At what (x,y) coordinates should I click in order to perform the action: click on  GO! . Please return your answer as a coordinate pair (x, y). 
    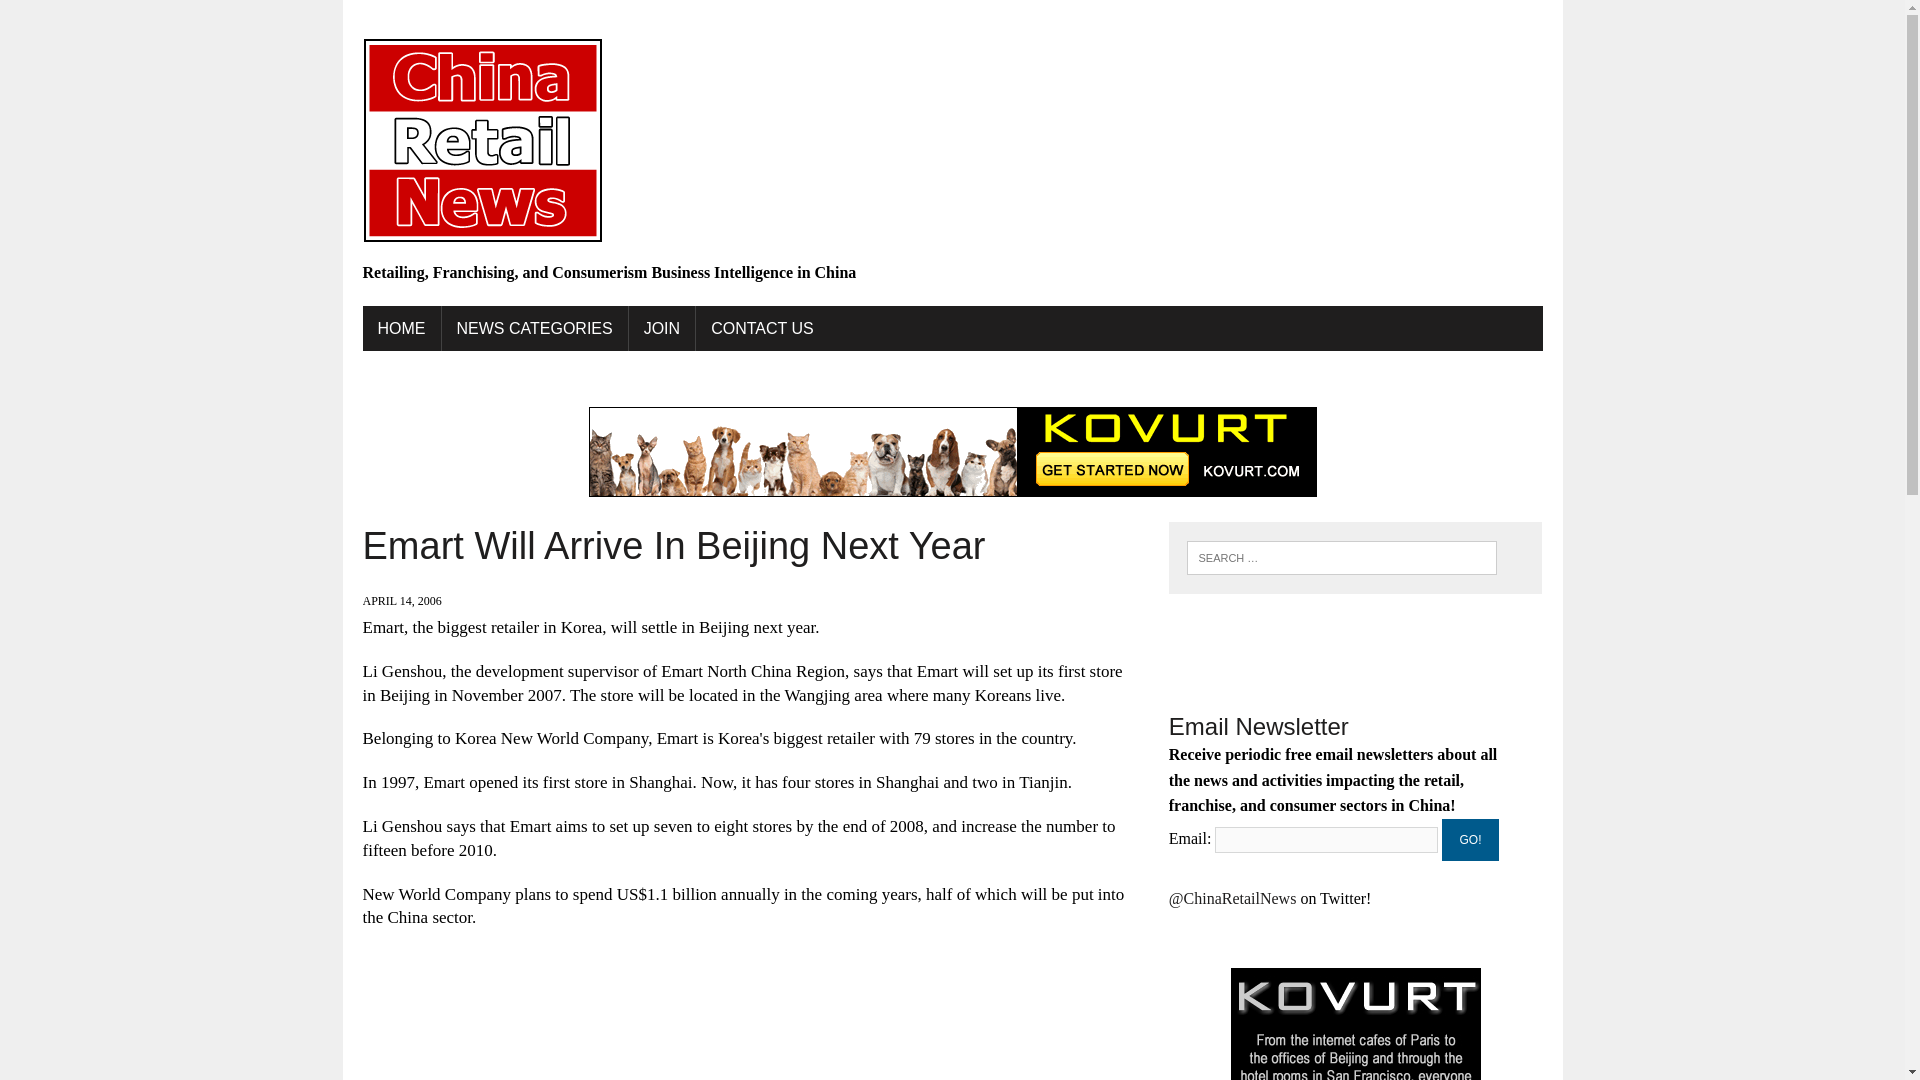
    Looking at the image, I should click on (1470, 839).